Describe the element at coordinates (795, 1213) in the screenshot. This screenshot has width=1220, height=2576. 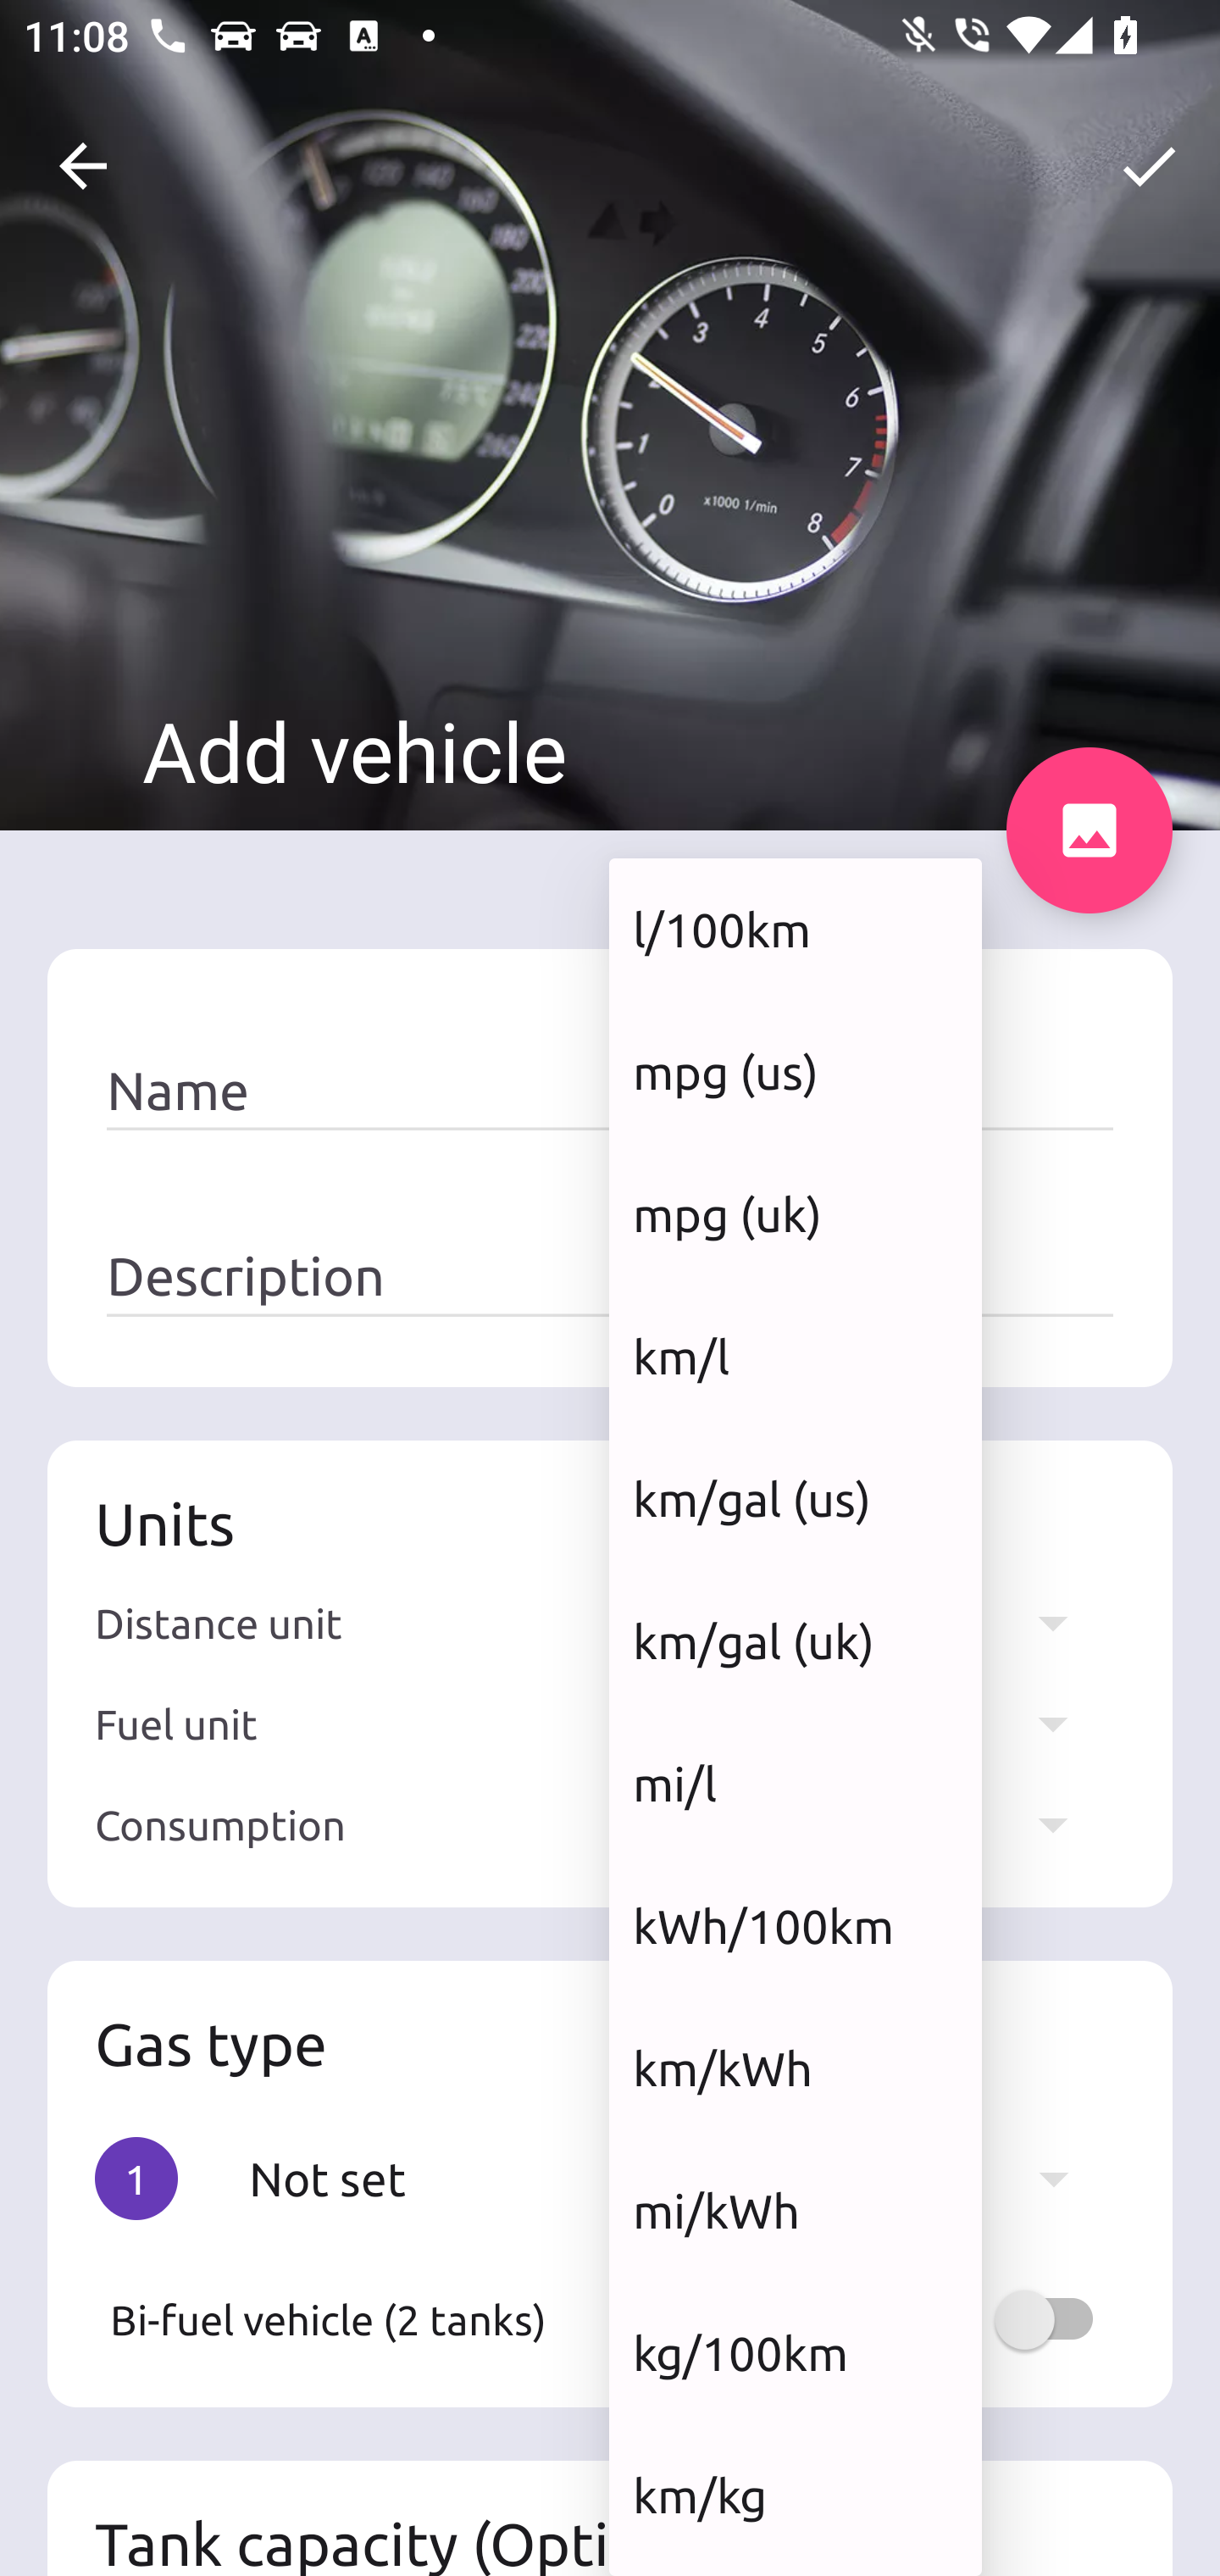
I see `mpg (uk)` at that location.